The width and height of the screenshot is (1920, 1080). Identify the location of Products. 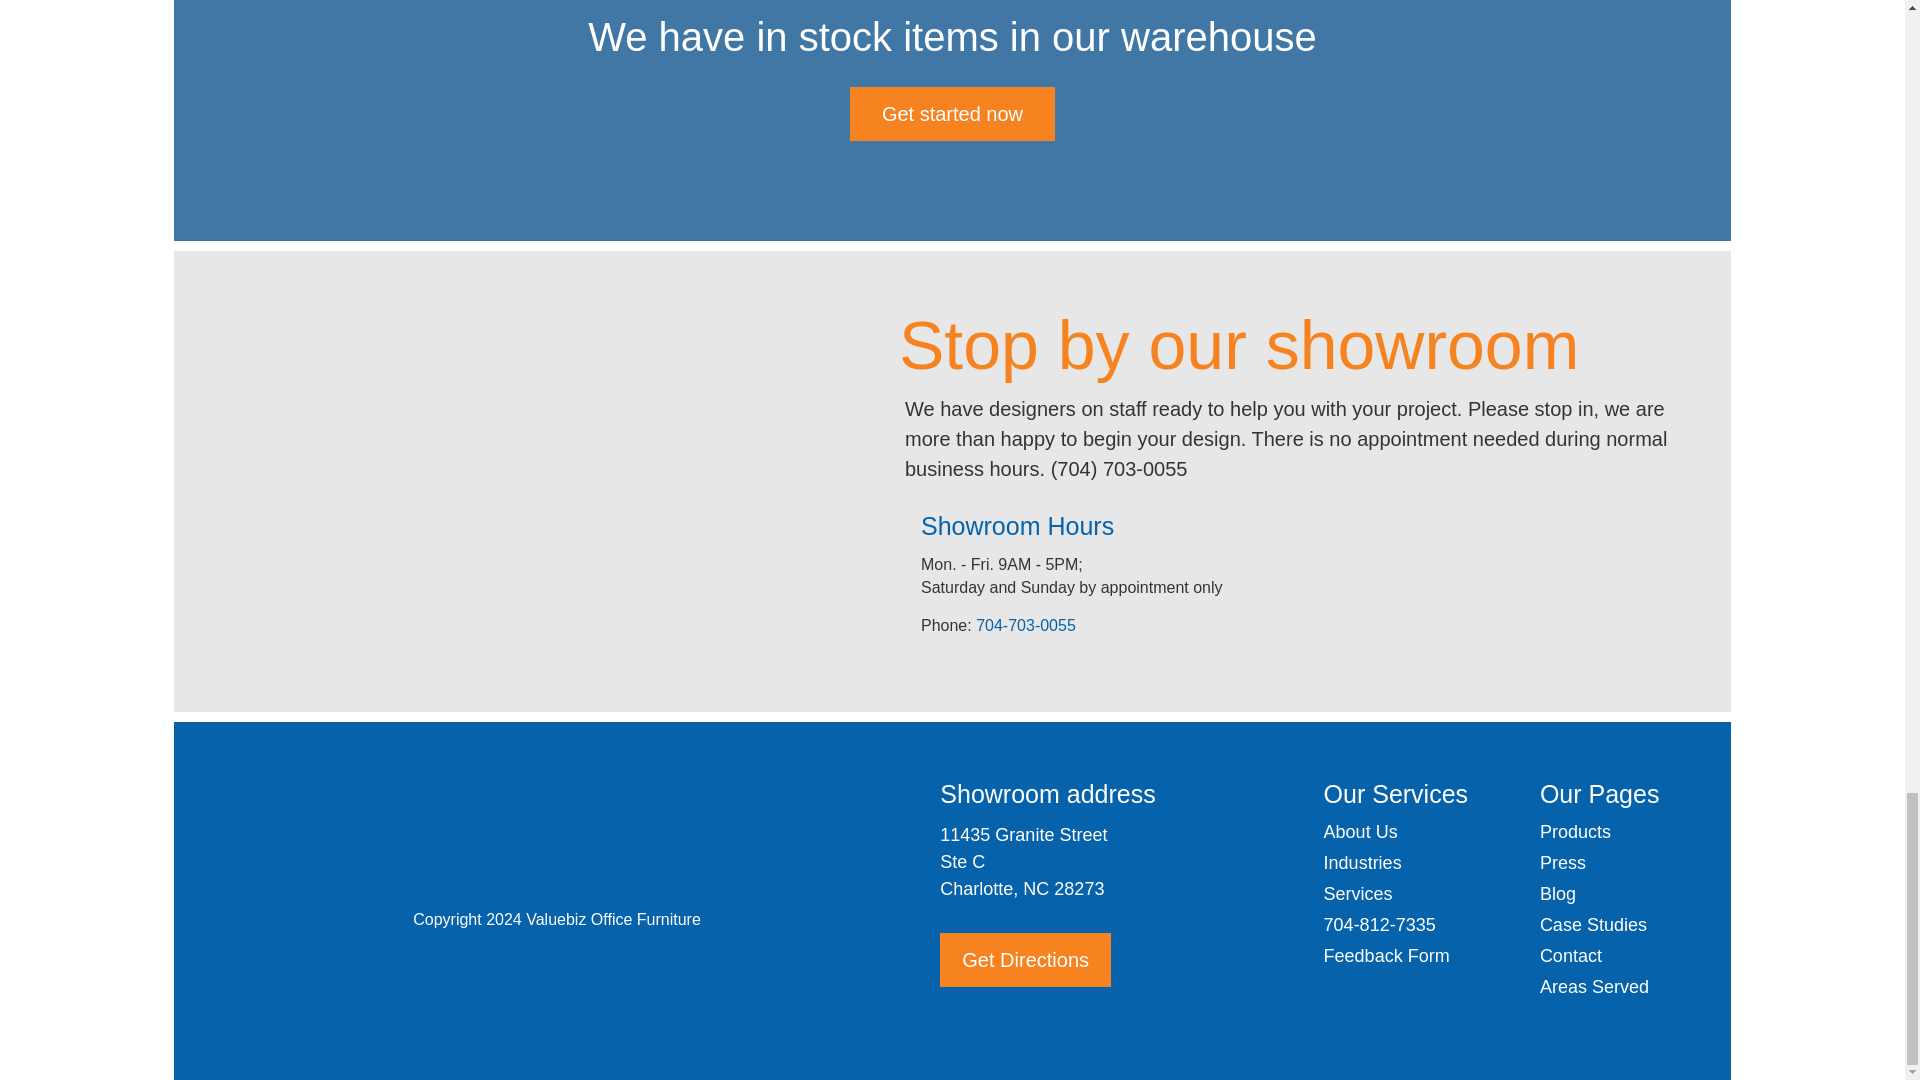
(1574, 832).